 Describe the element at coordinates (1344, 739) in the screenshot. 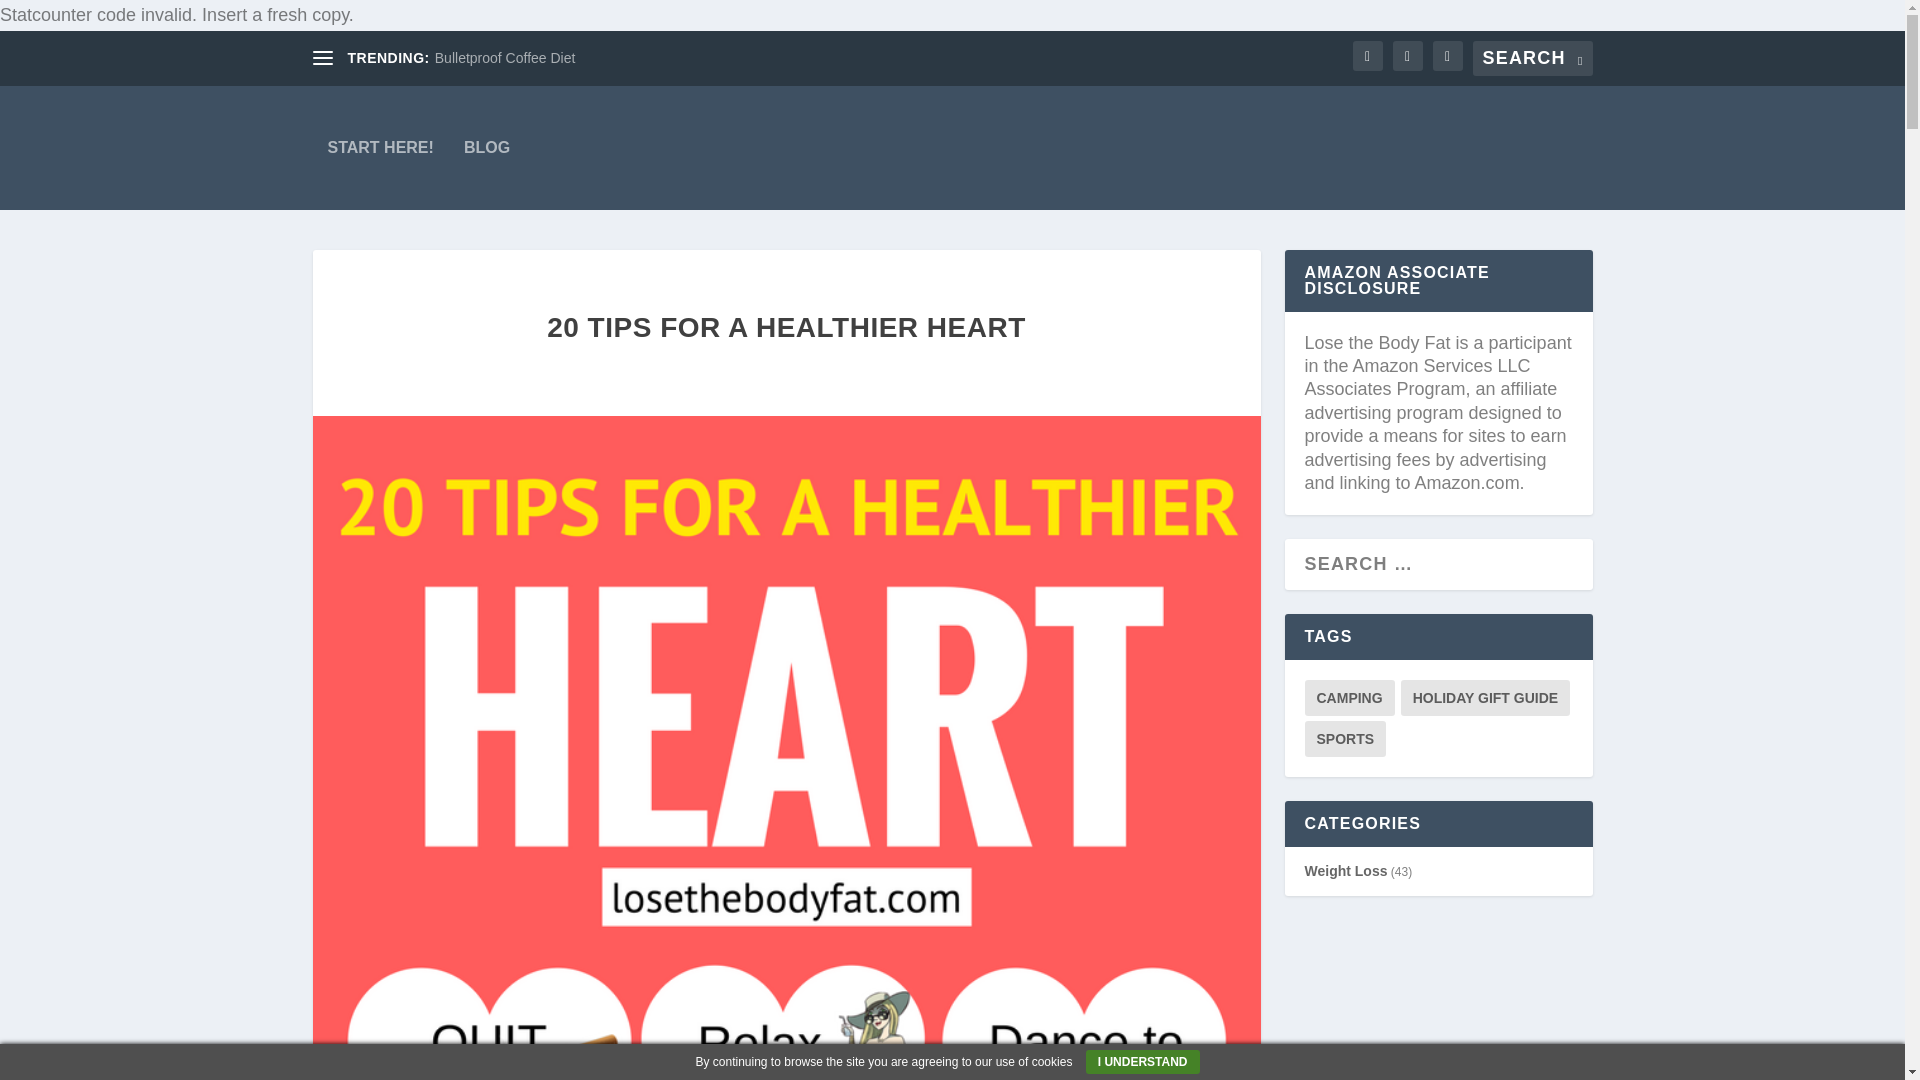

I see `SPORTS` at that location.